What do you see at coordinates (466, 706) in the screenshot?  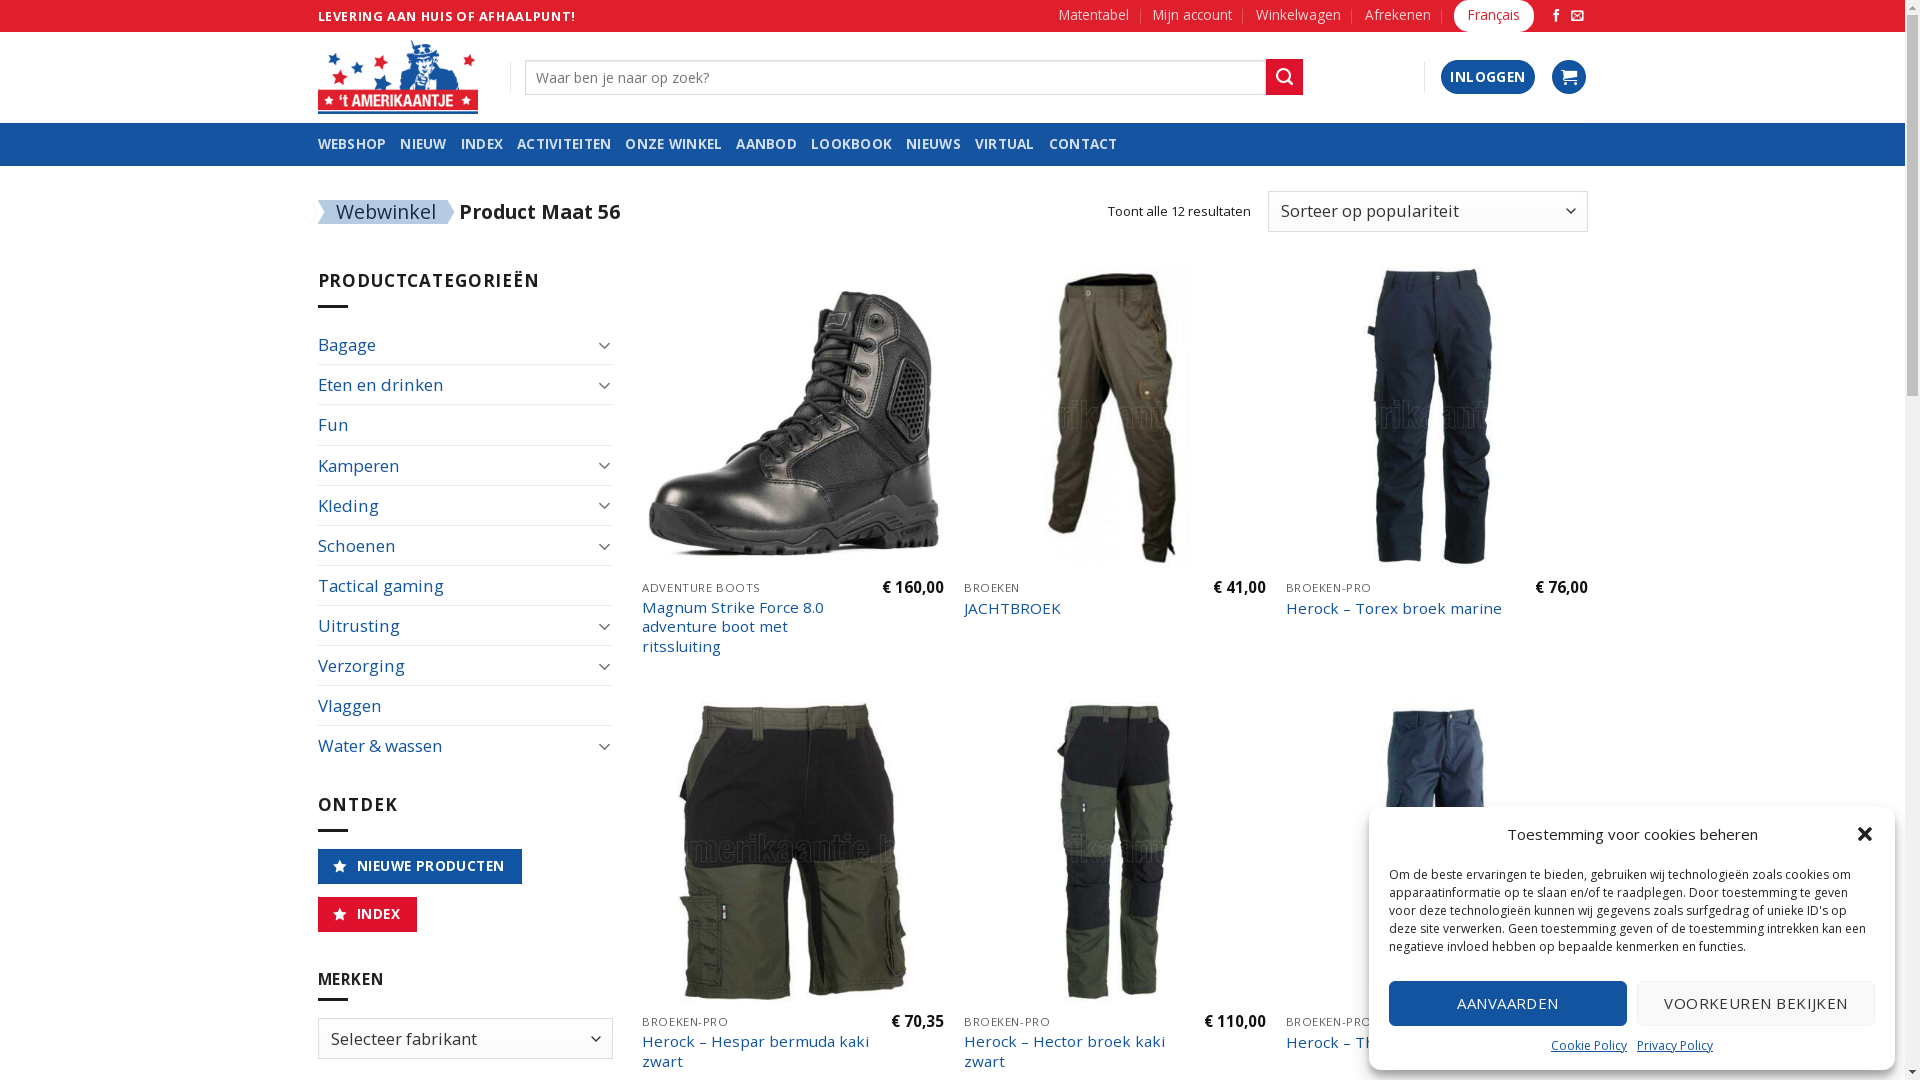 I see `Vlaggen` at bounding box center [466, 706].